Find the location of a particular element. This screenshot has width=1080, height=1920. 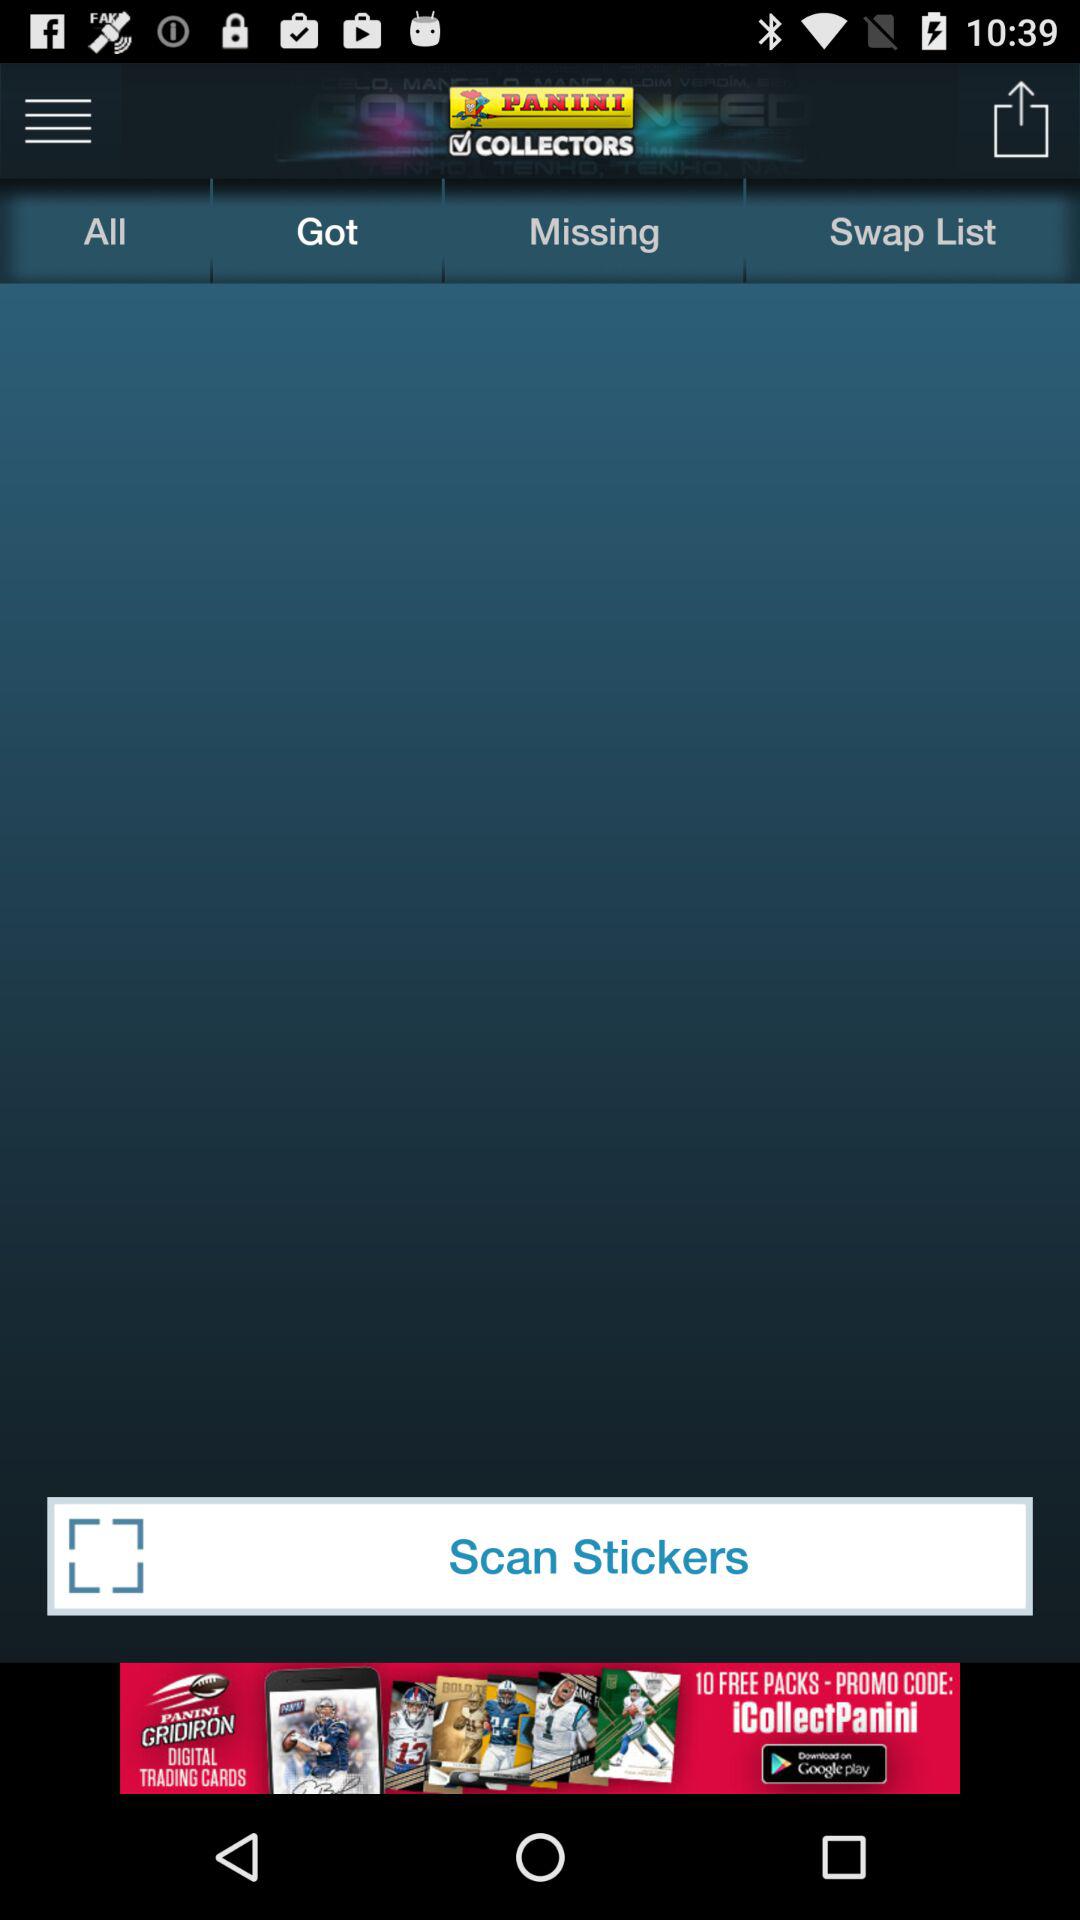

turn on icon above the swap list icon is located at coordinates (1022, 120).